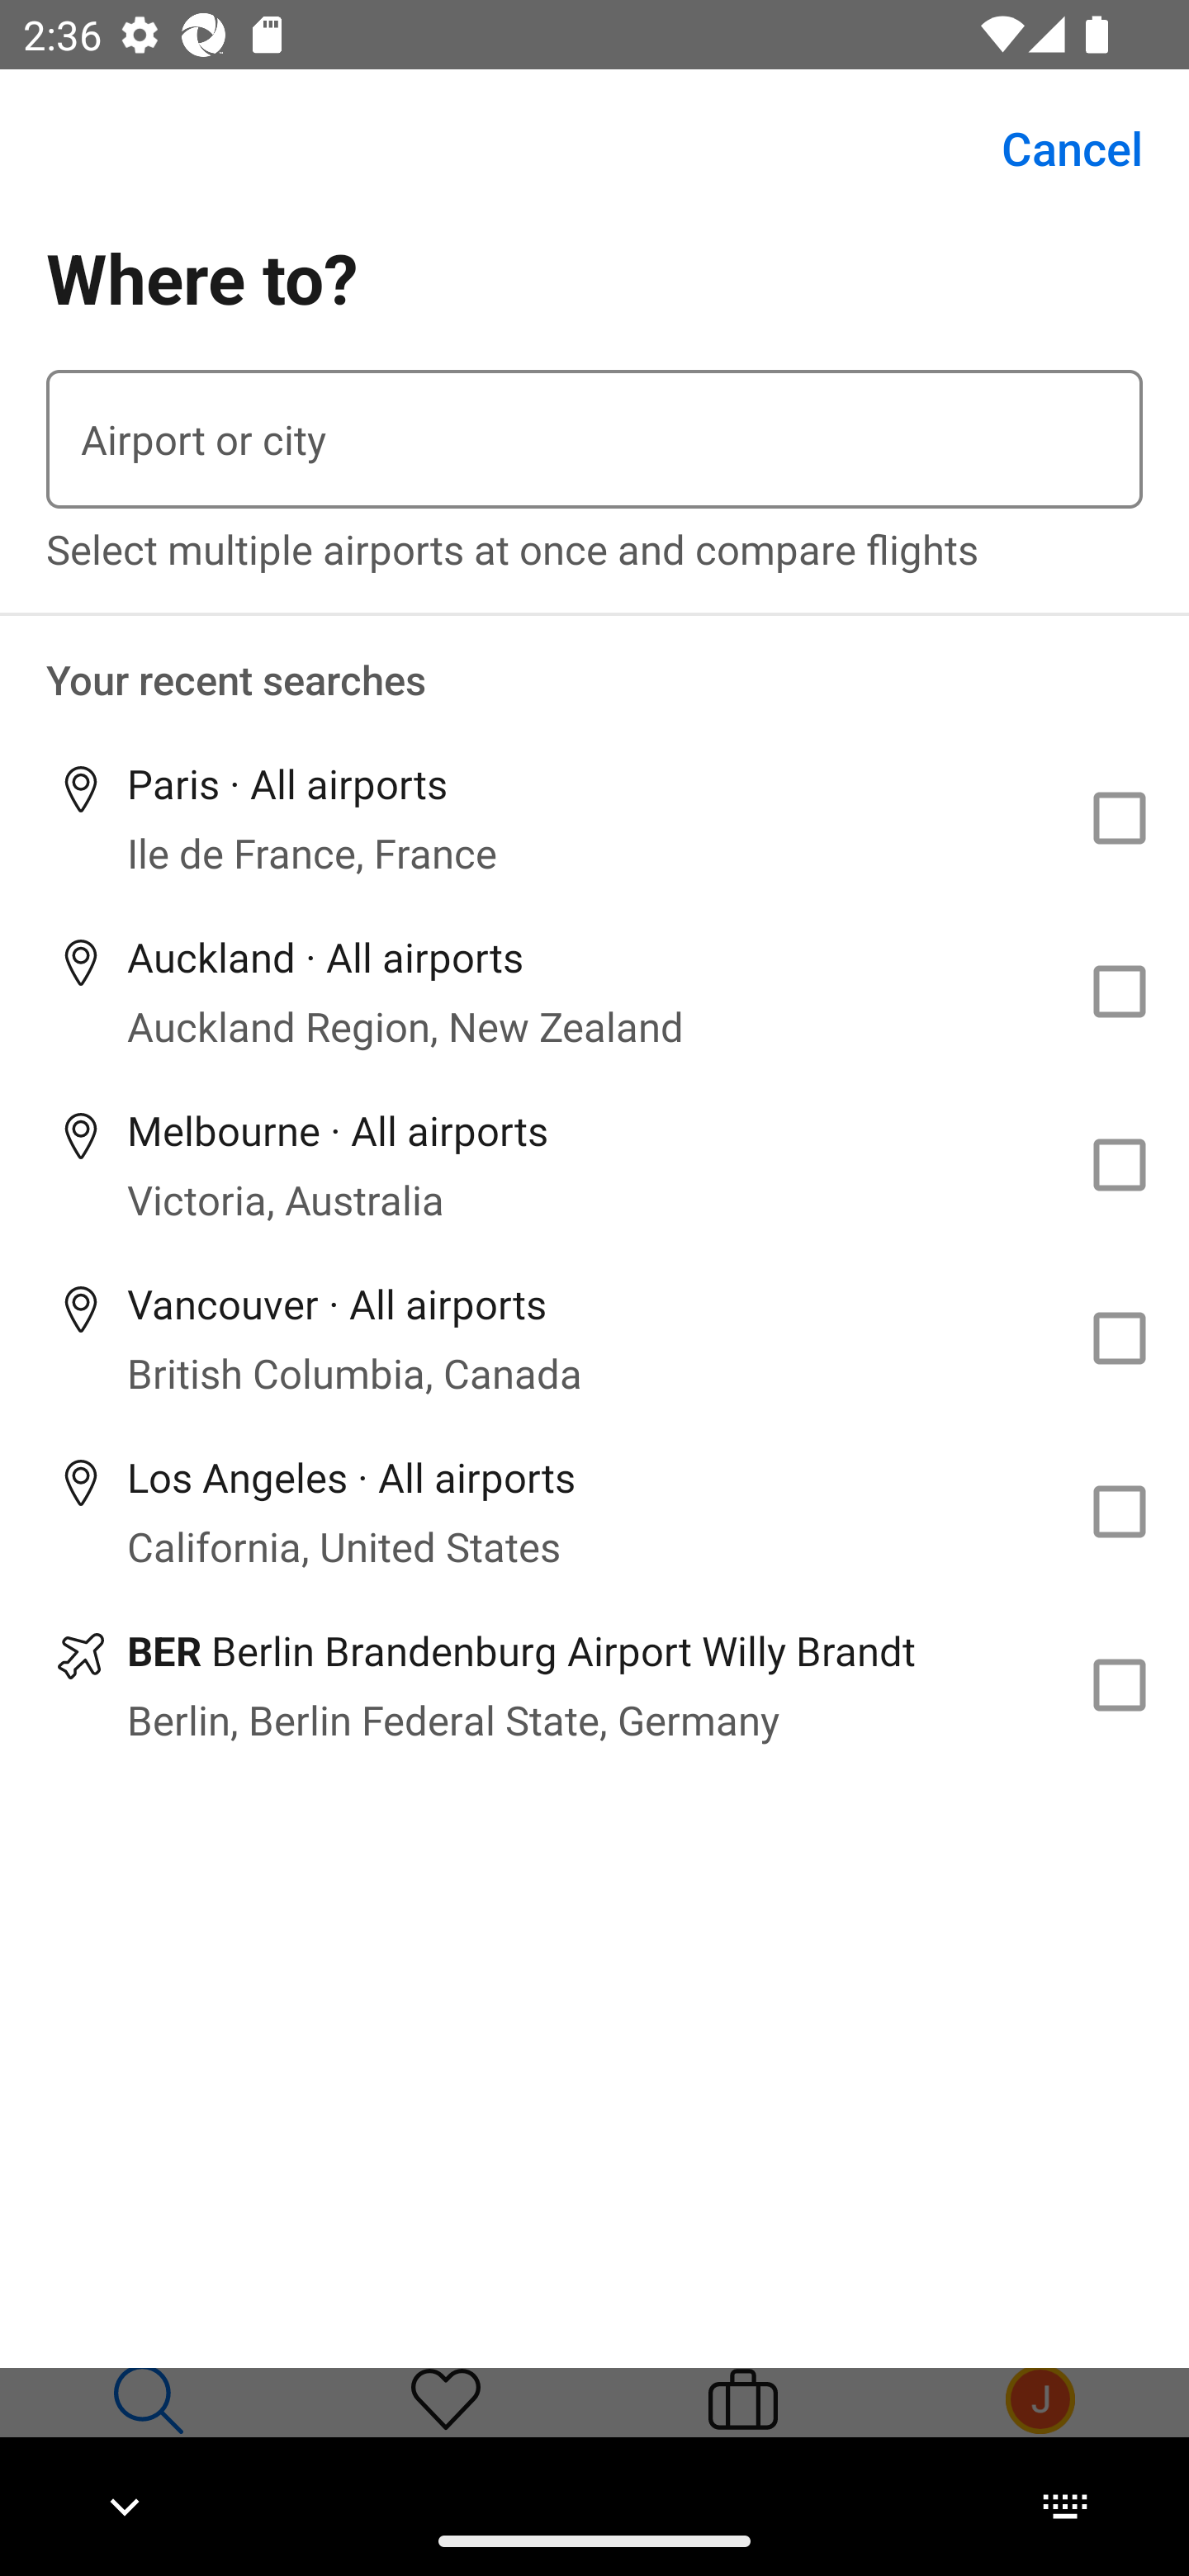  Describe the element at coordinates (594, 439) in the screenshot. I see `Airport or city` at that location.